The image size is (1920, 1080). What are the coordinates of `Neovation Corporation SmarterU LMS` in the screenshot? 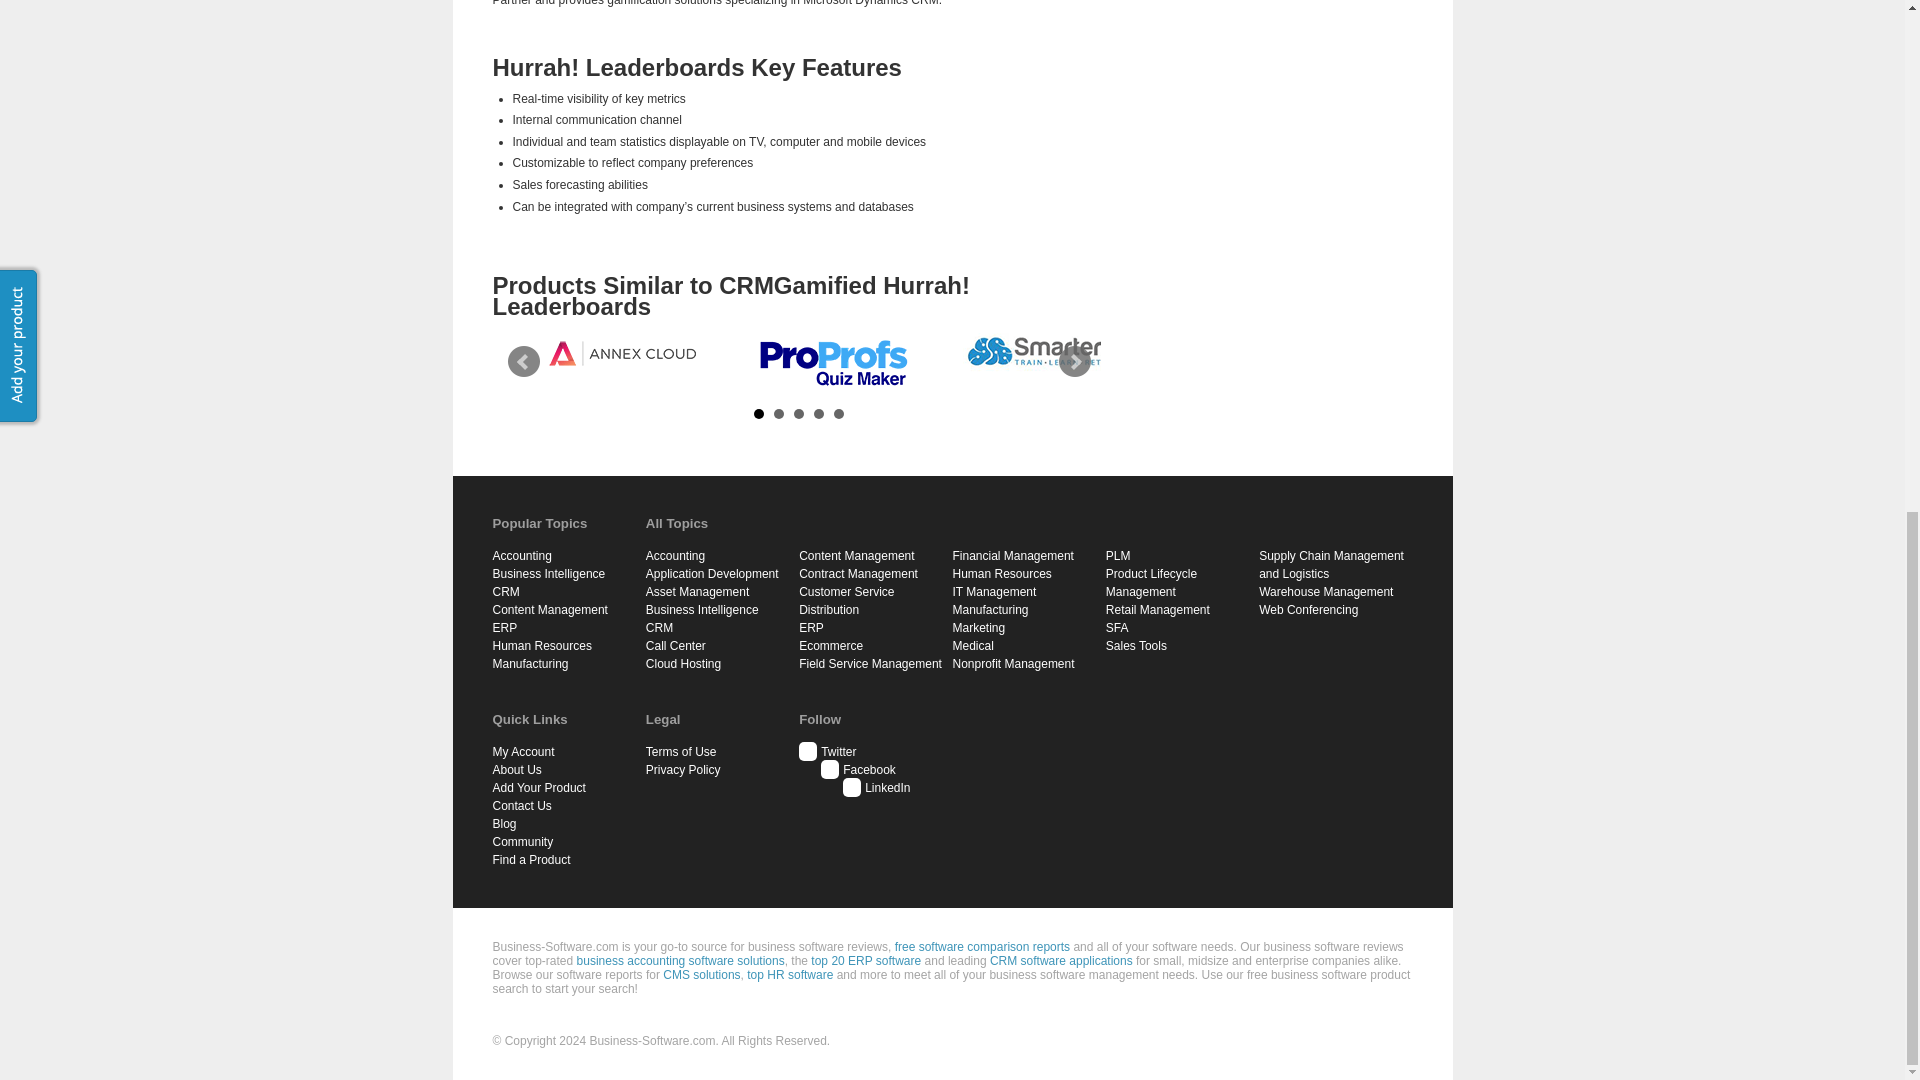 It's located at (1043, 352).